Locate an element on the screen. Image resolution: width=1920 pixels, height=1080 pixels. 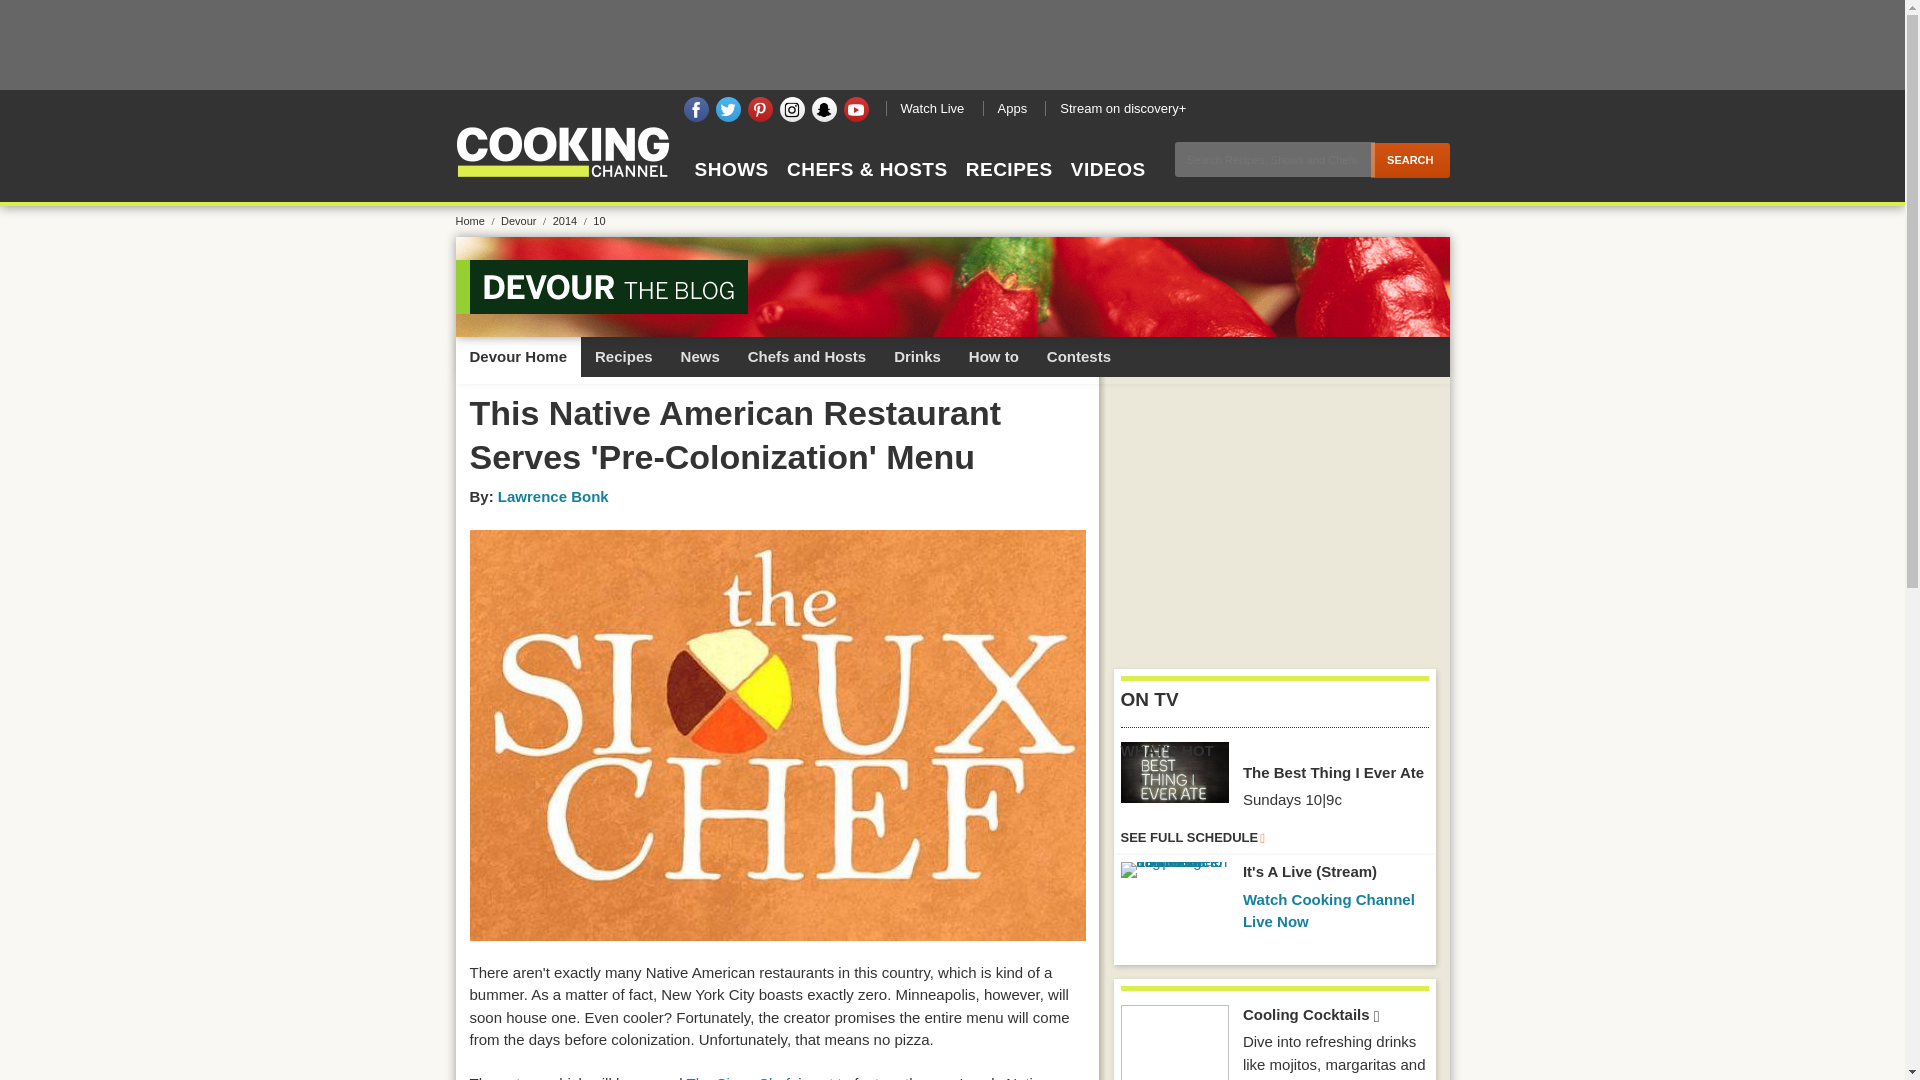
Follow us on Snapchat is located at coordinates (824, 110).